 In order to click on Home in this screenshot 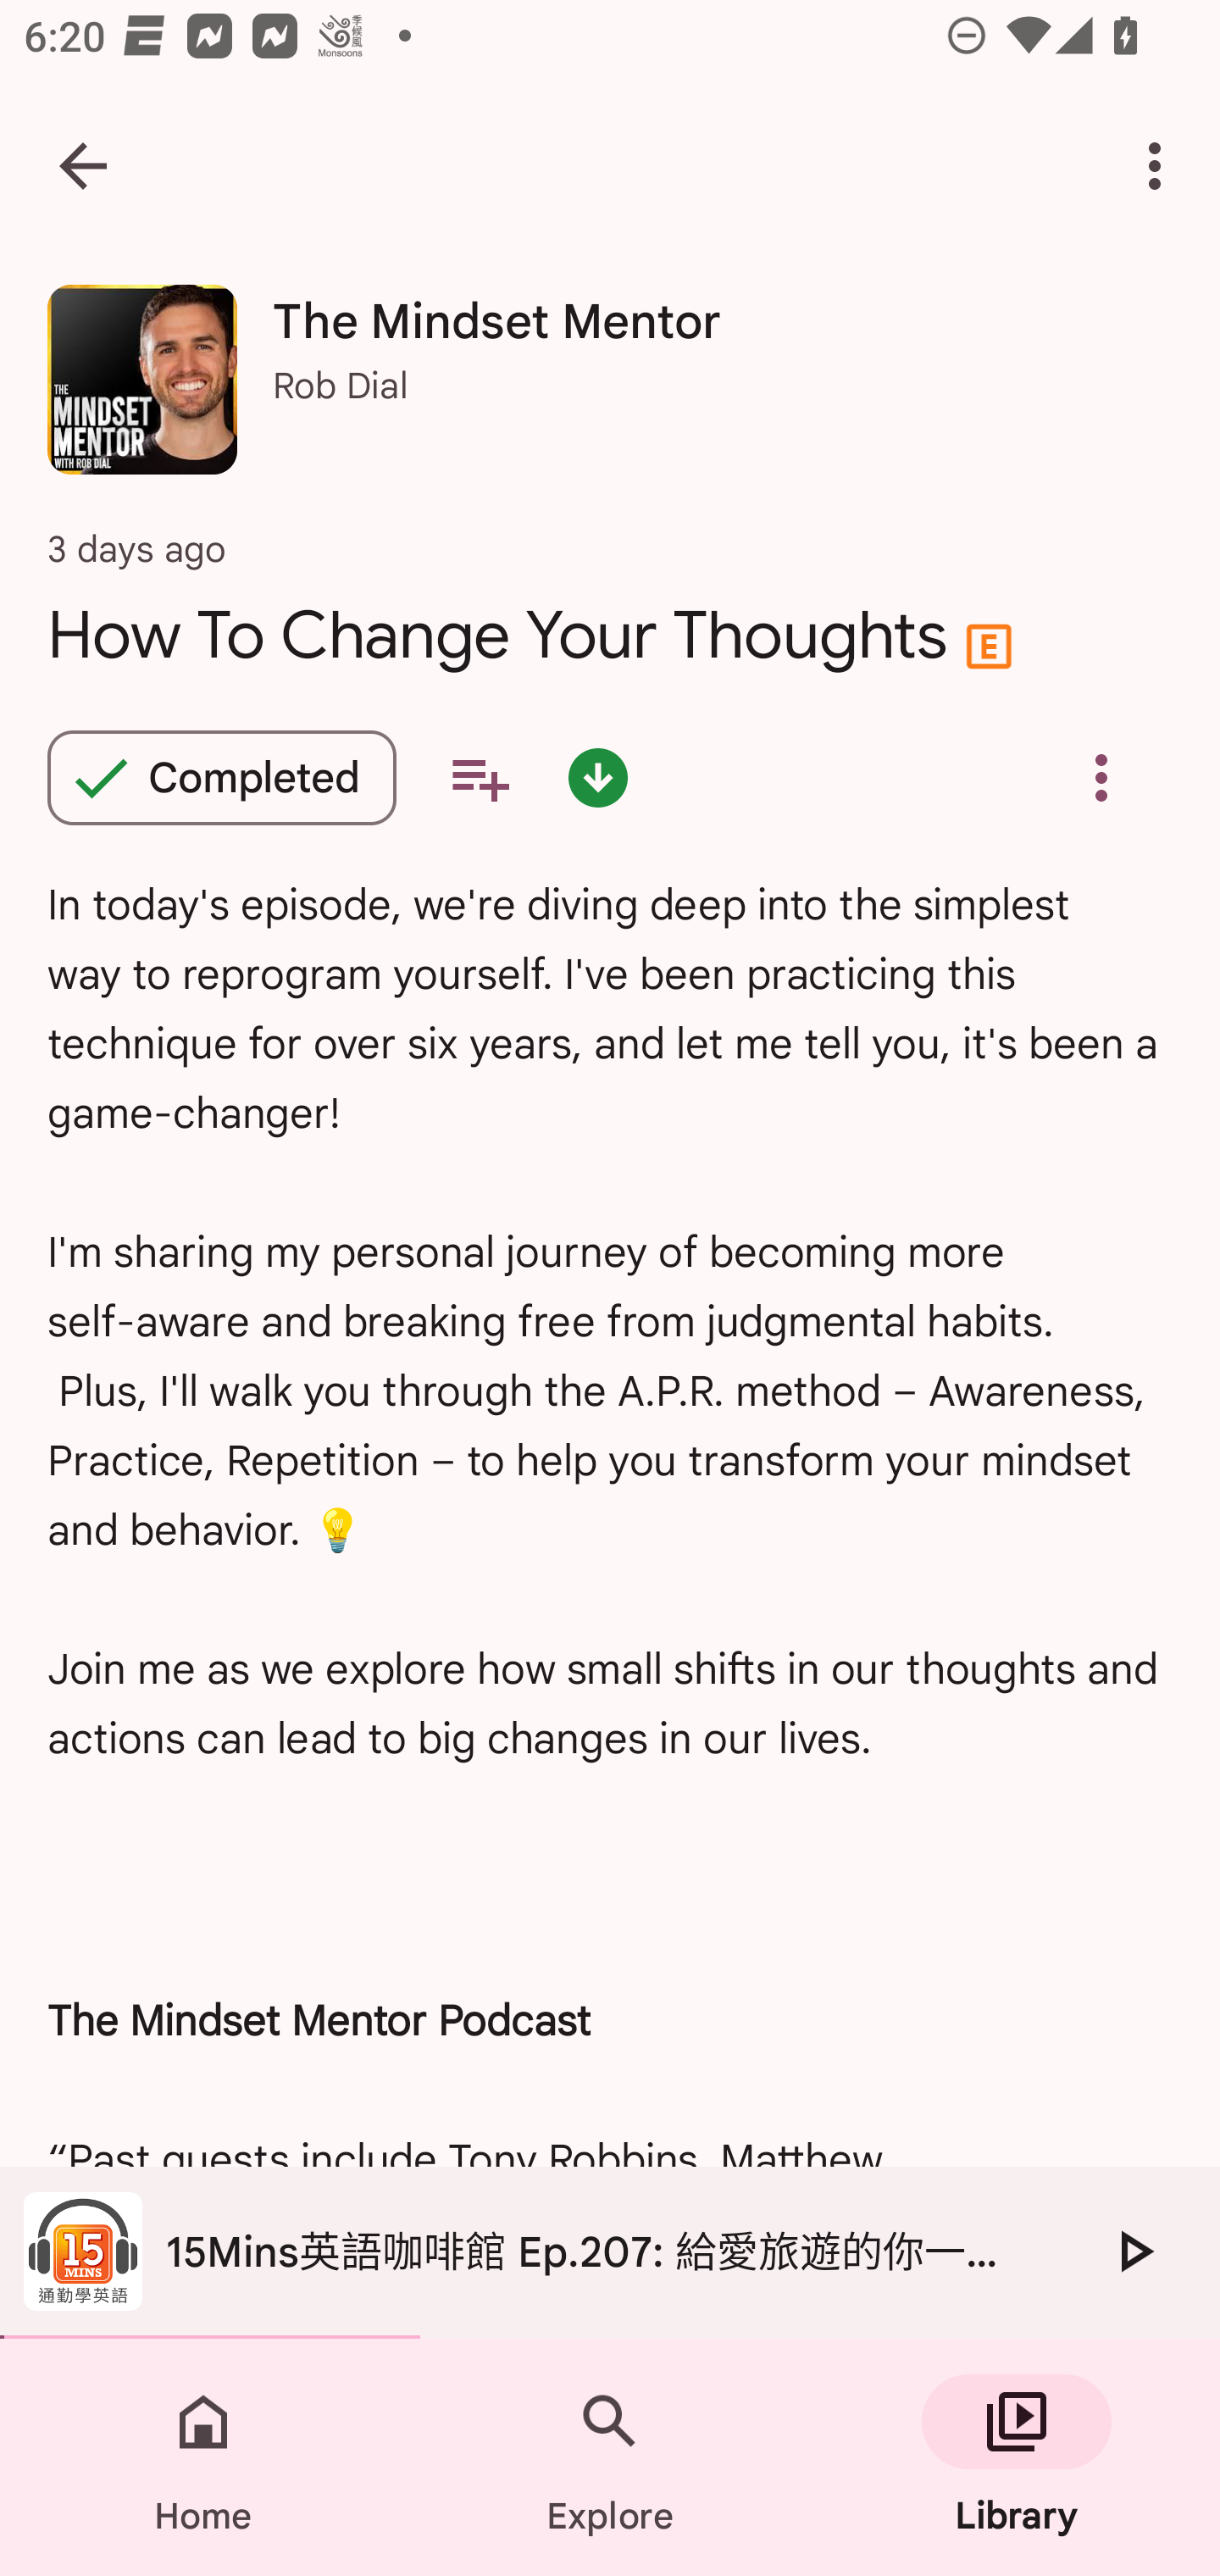, I will do `click(203, 2457)`.